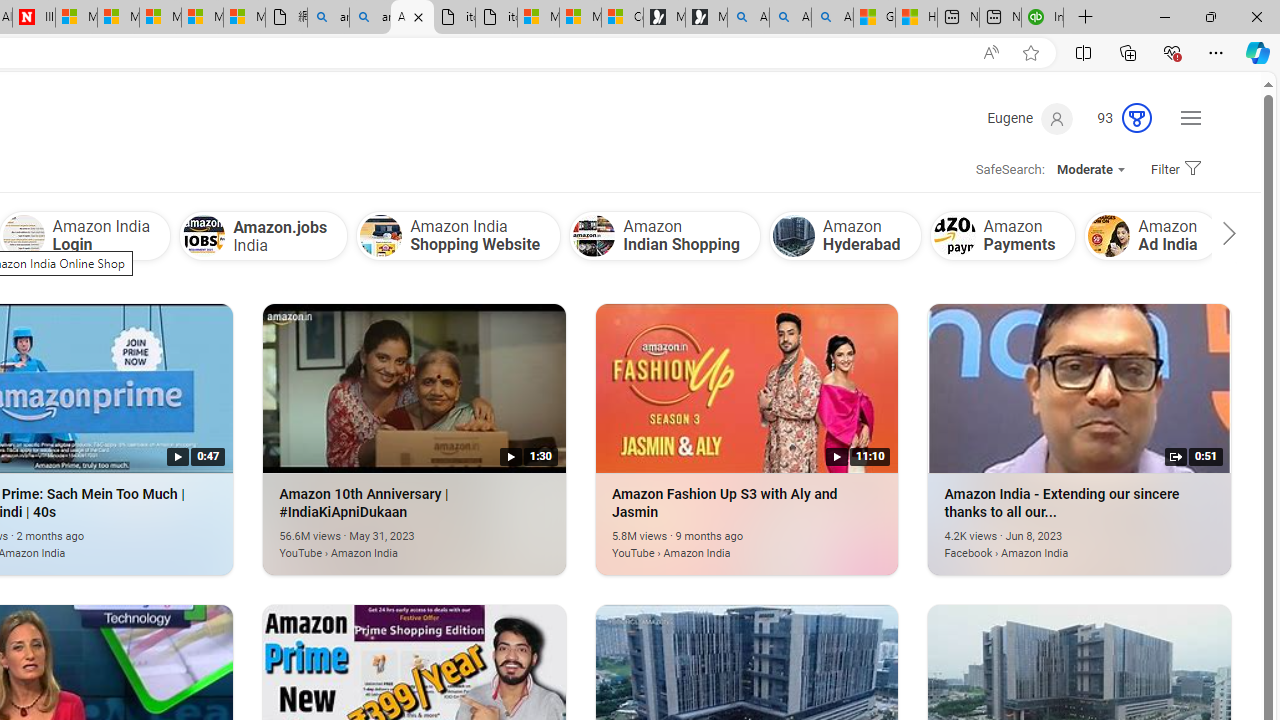 The width and height of the screenshot is (1280, 720). I want to click on Amazon India Shopping Website, so click(458, 235).